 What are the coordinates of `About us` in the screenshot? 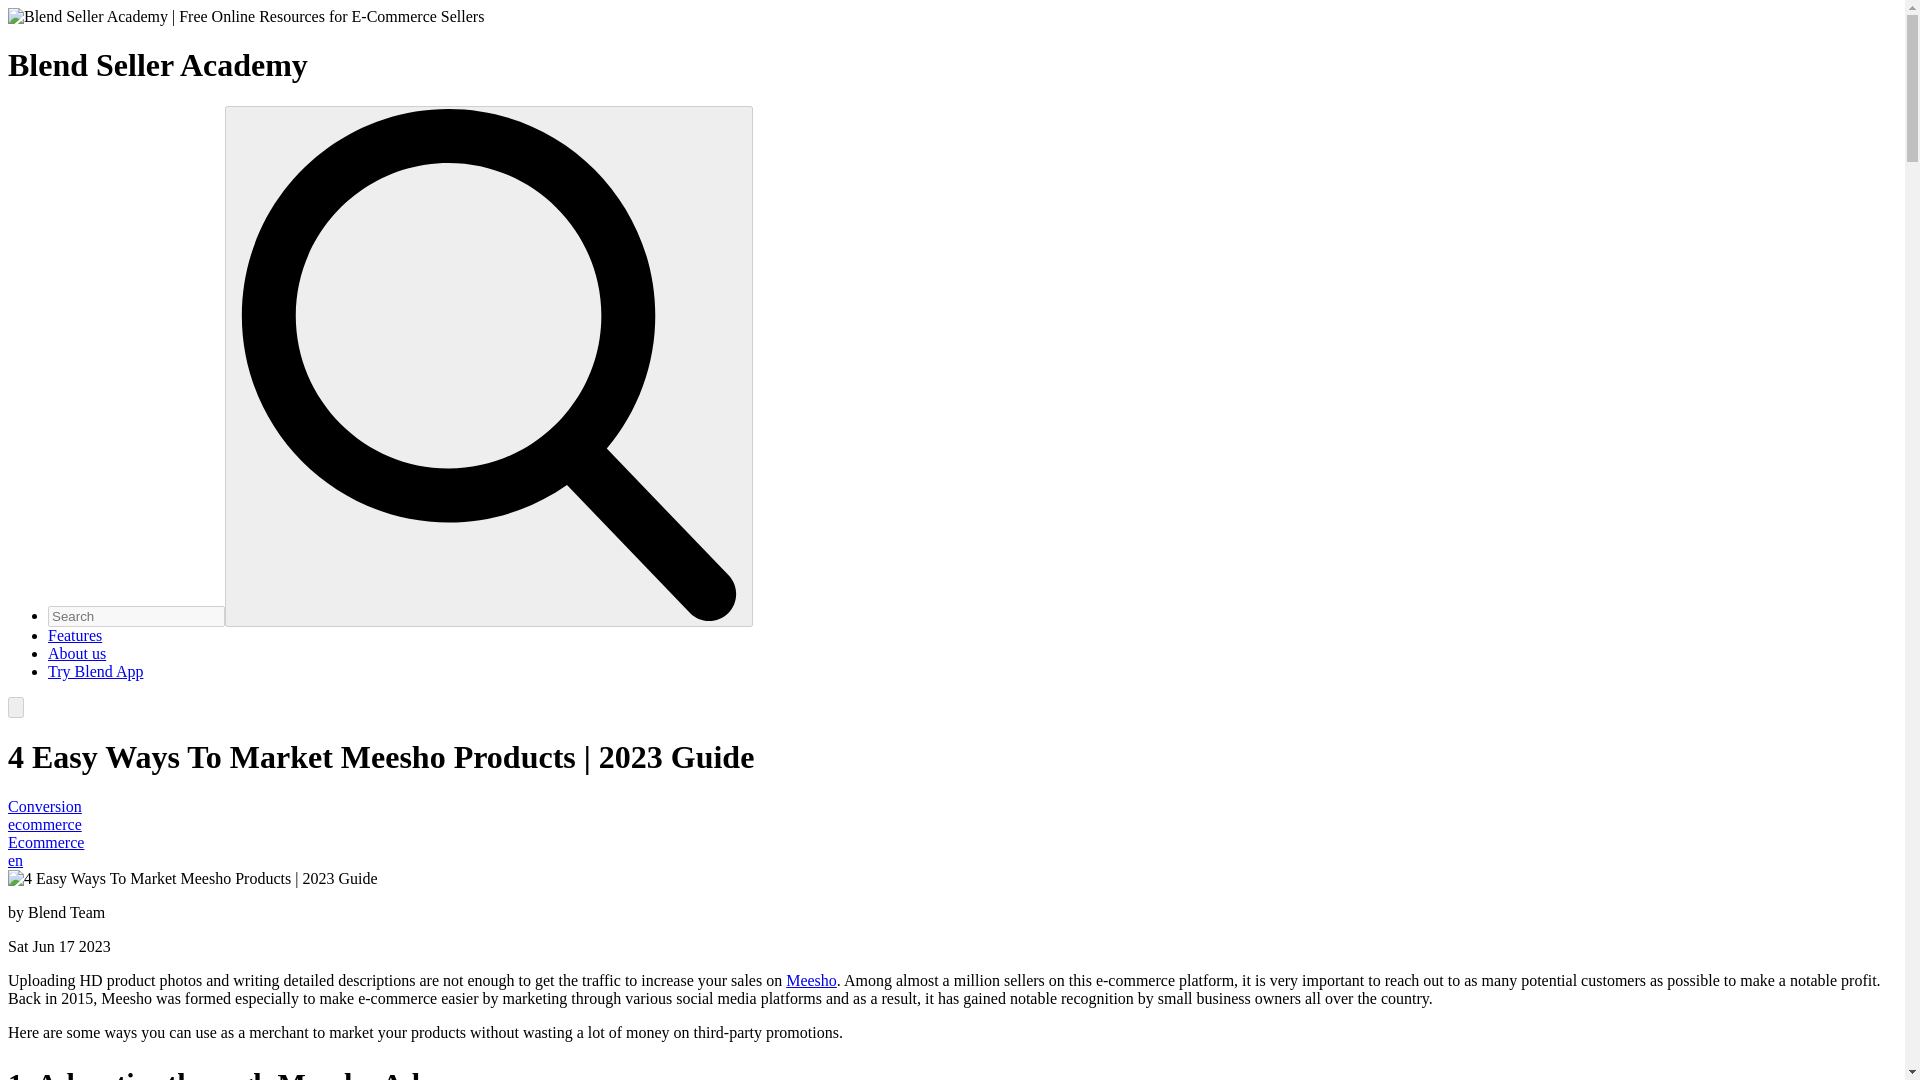 It's located at (76, 653).